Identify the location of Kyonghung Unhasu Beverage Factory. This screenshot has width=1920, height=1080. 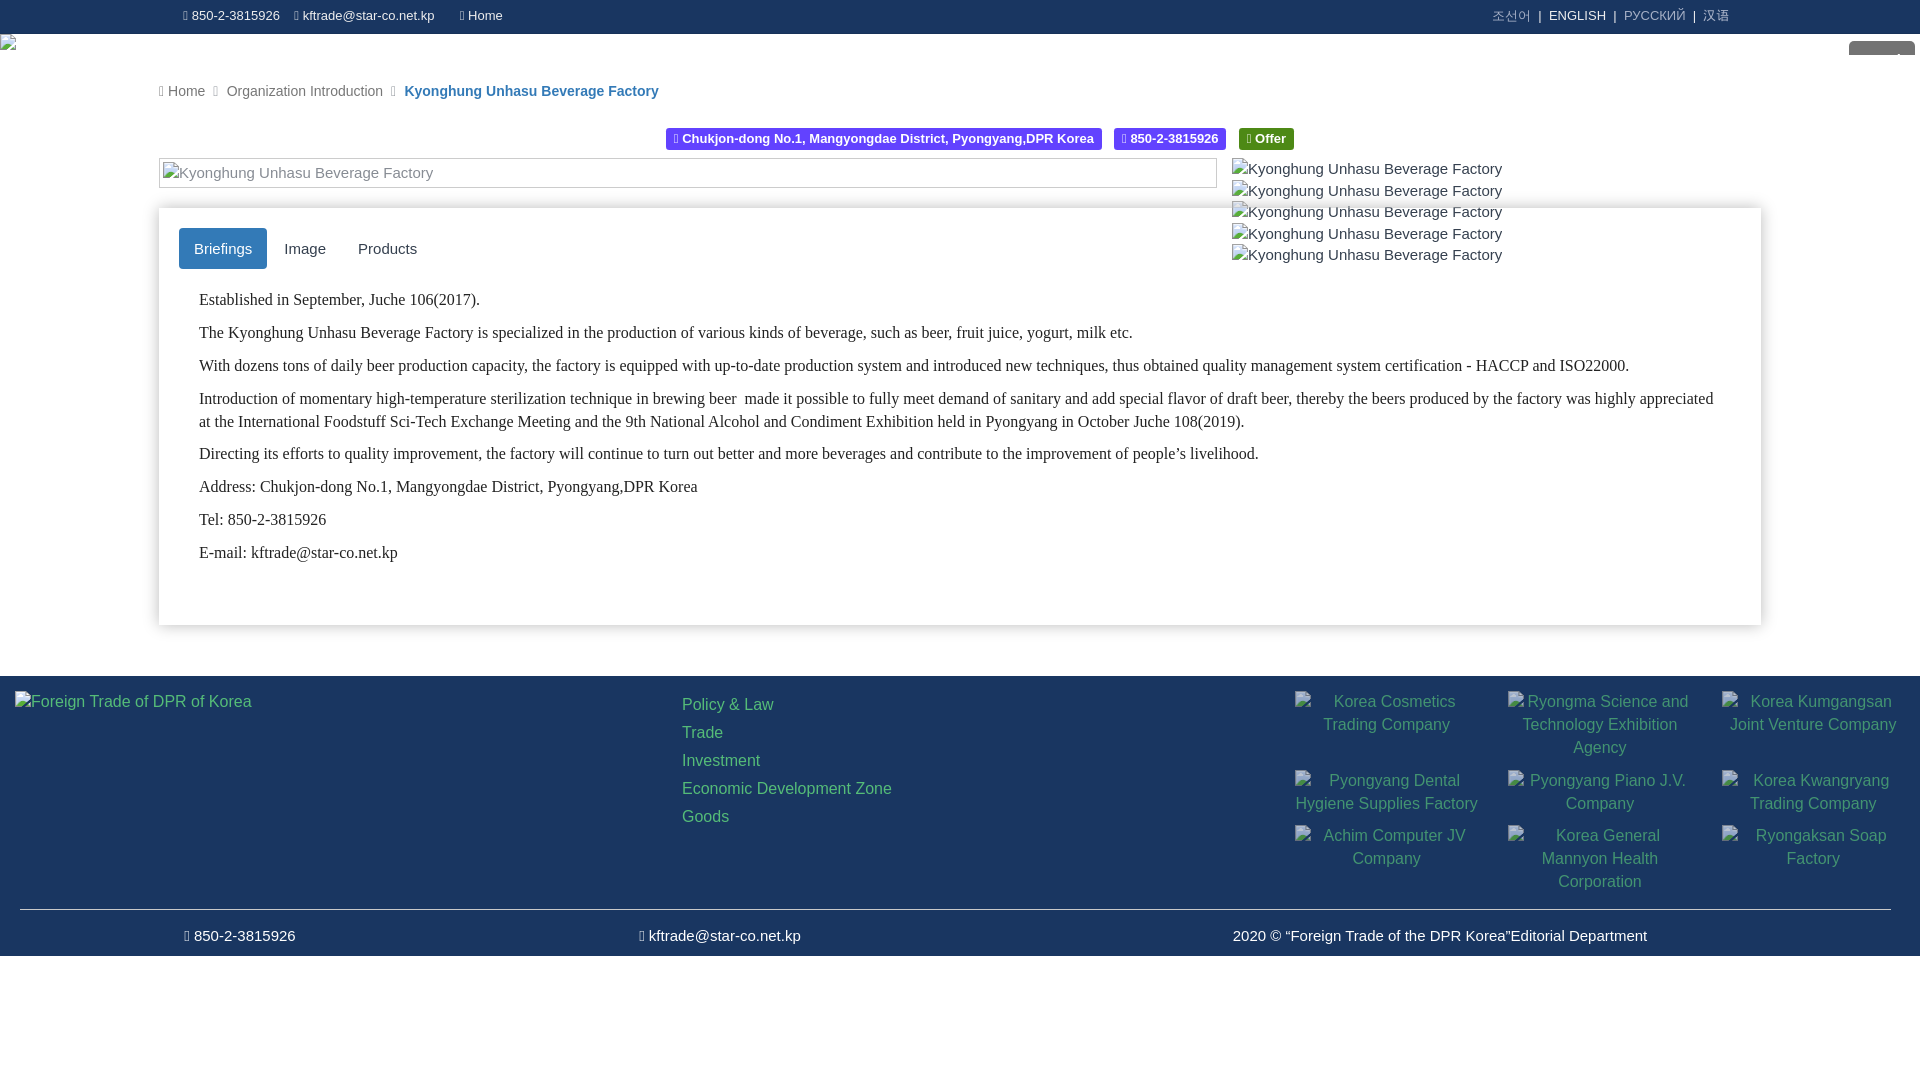
(1366, 168).